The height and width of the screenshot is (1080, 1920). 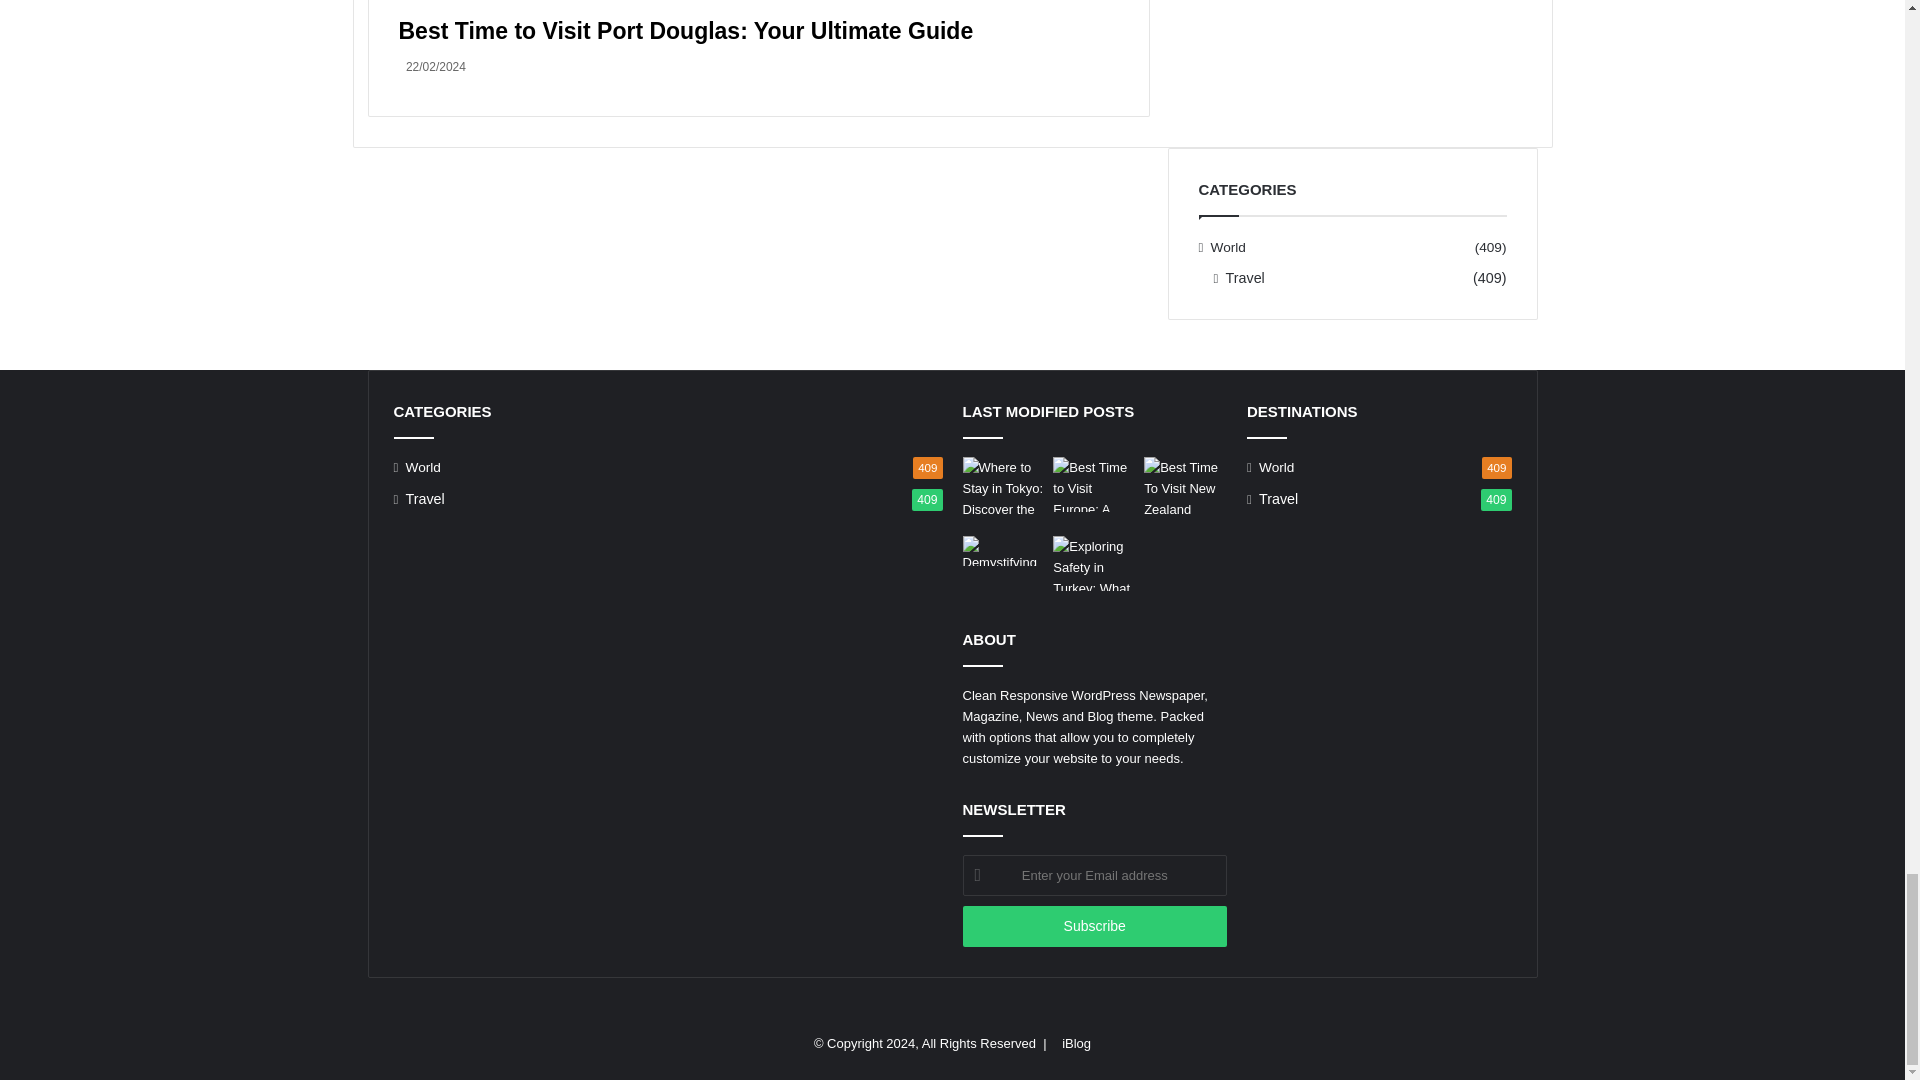 I want to click on Best Time To Experience the Magic of New Zealand 11, so click(x=1185, y=492).